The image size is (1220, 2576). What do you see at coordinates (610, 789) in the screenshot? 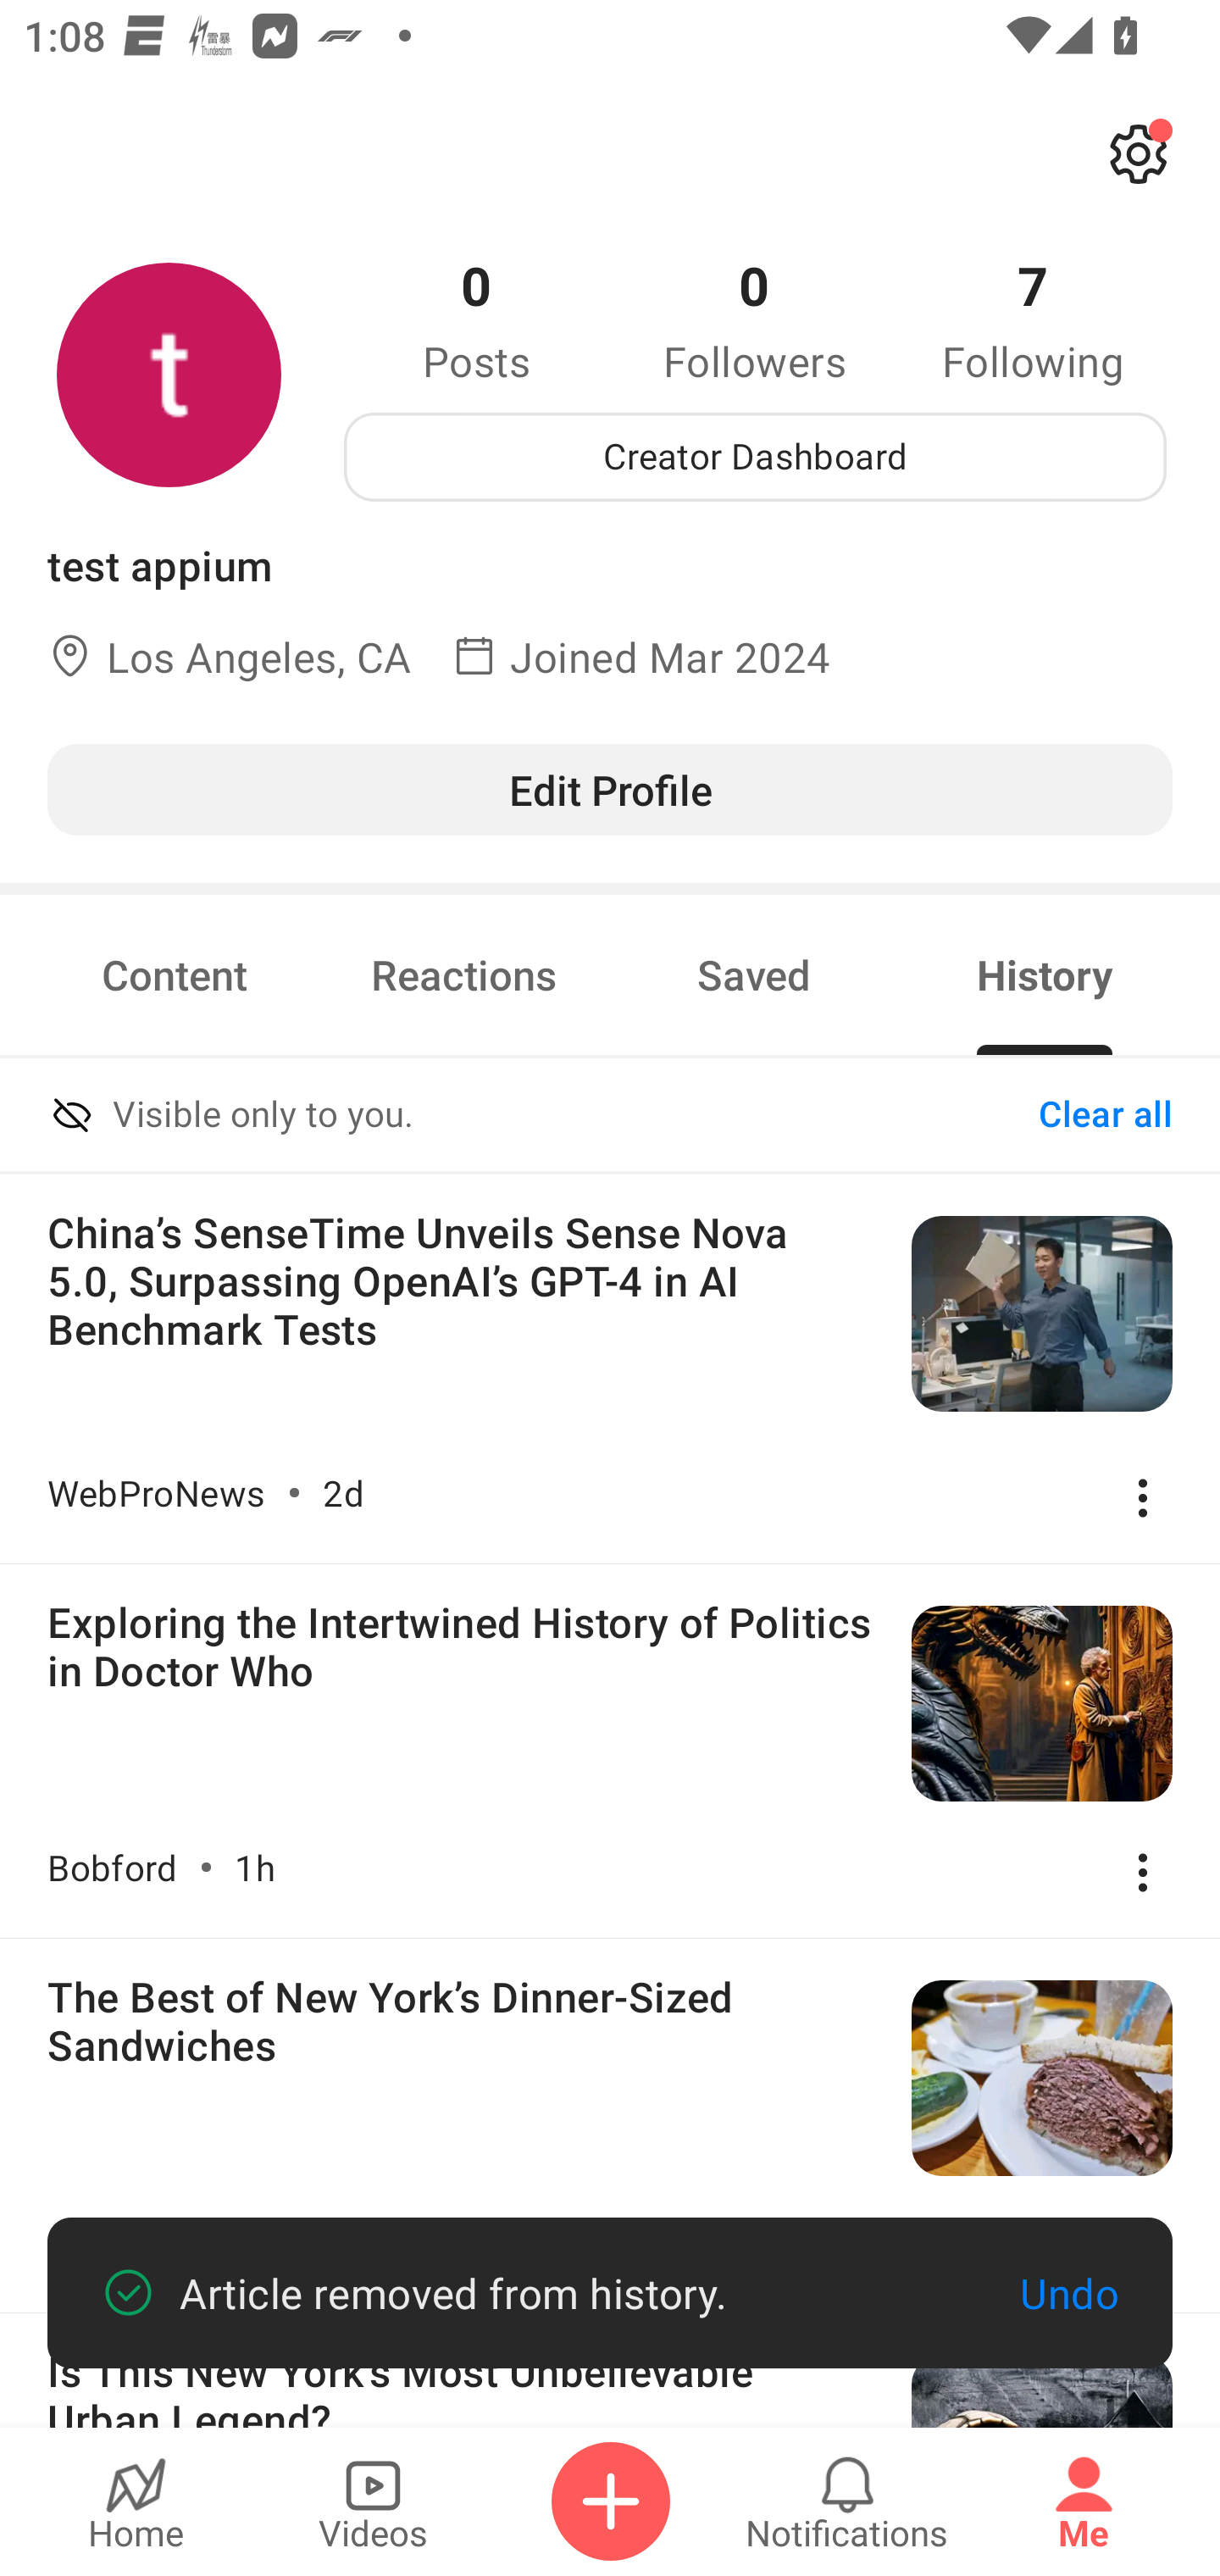
I see `Edit Profile` at bounding box center [610, 789].